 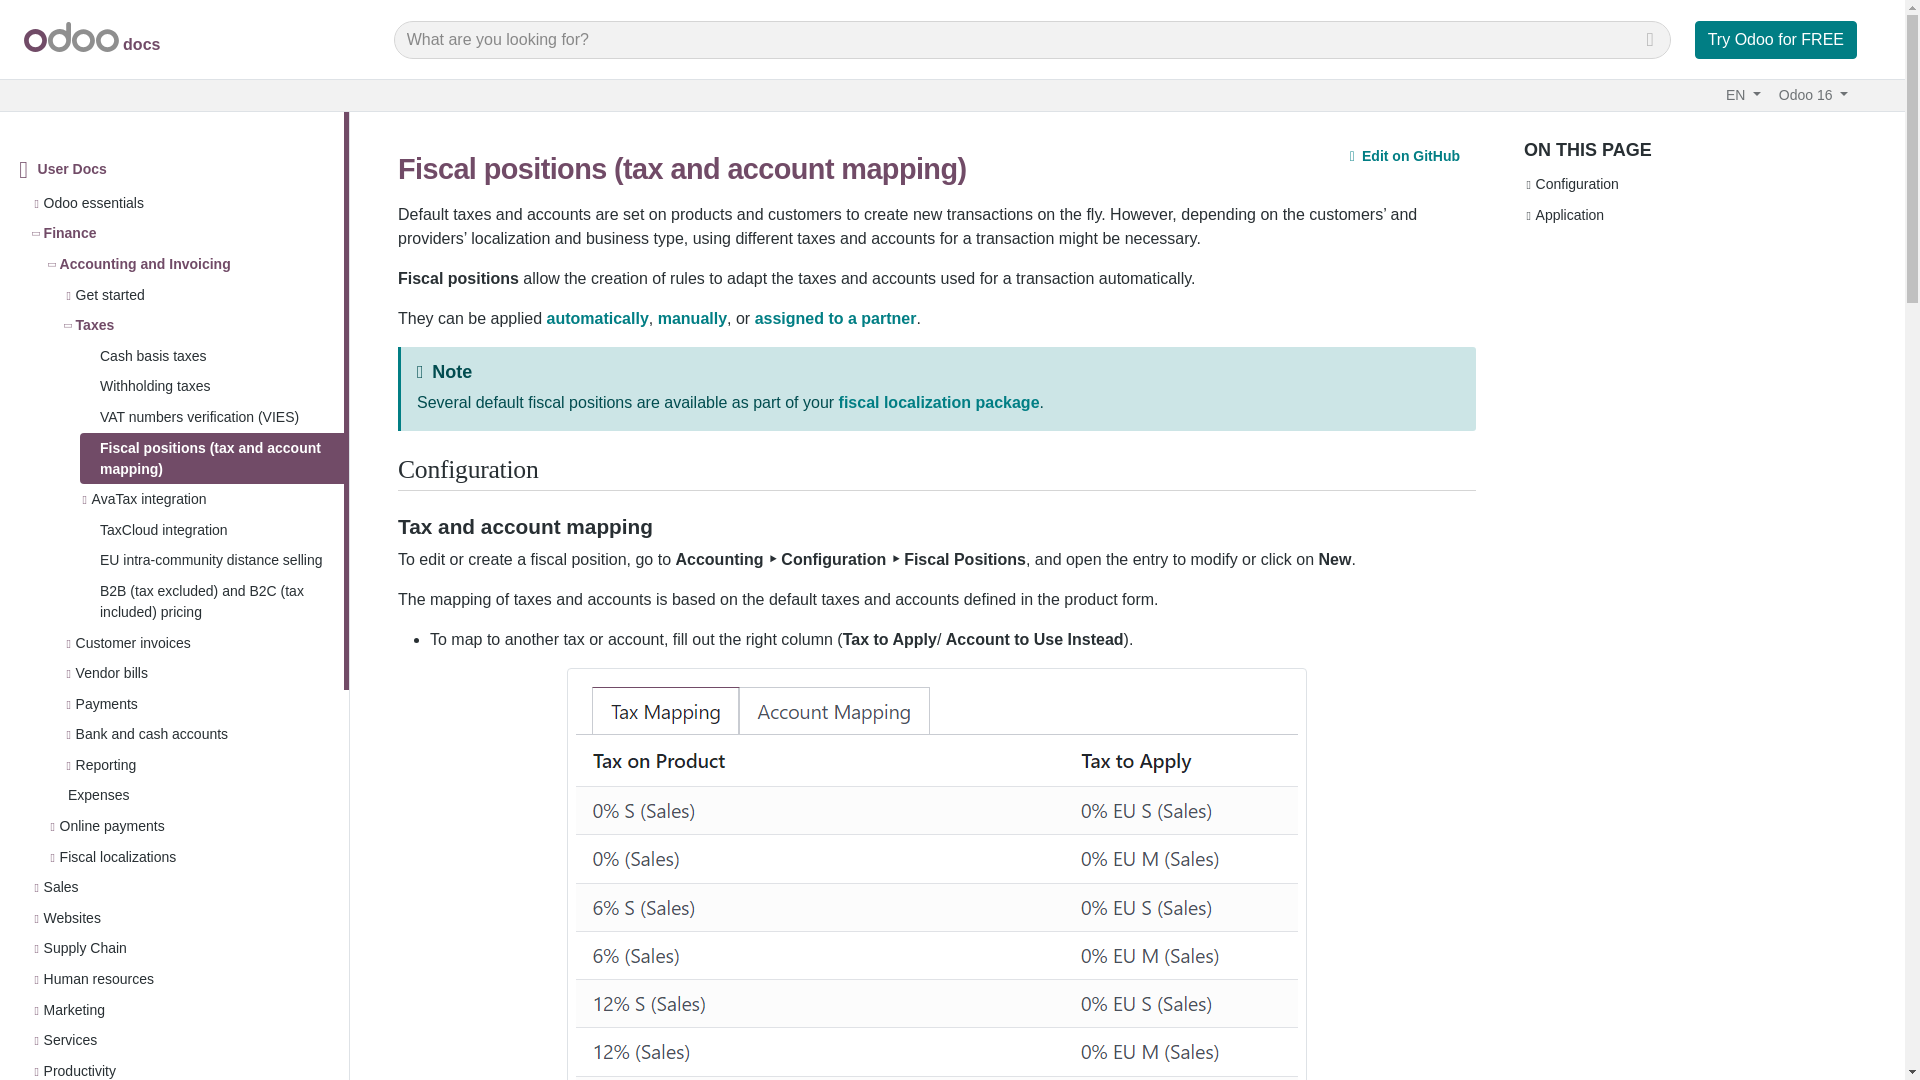 I want to click on Finance, so click(x=70, y=234).